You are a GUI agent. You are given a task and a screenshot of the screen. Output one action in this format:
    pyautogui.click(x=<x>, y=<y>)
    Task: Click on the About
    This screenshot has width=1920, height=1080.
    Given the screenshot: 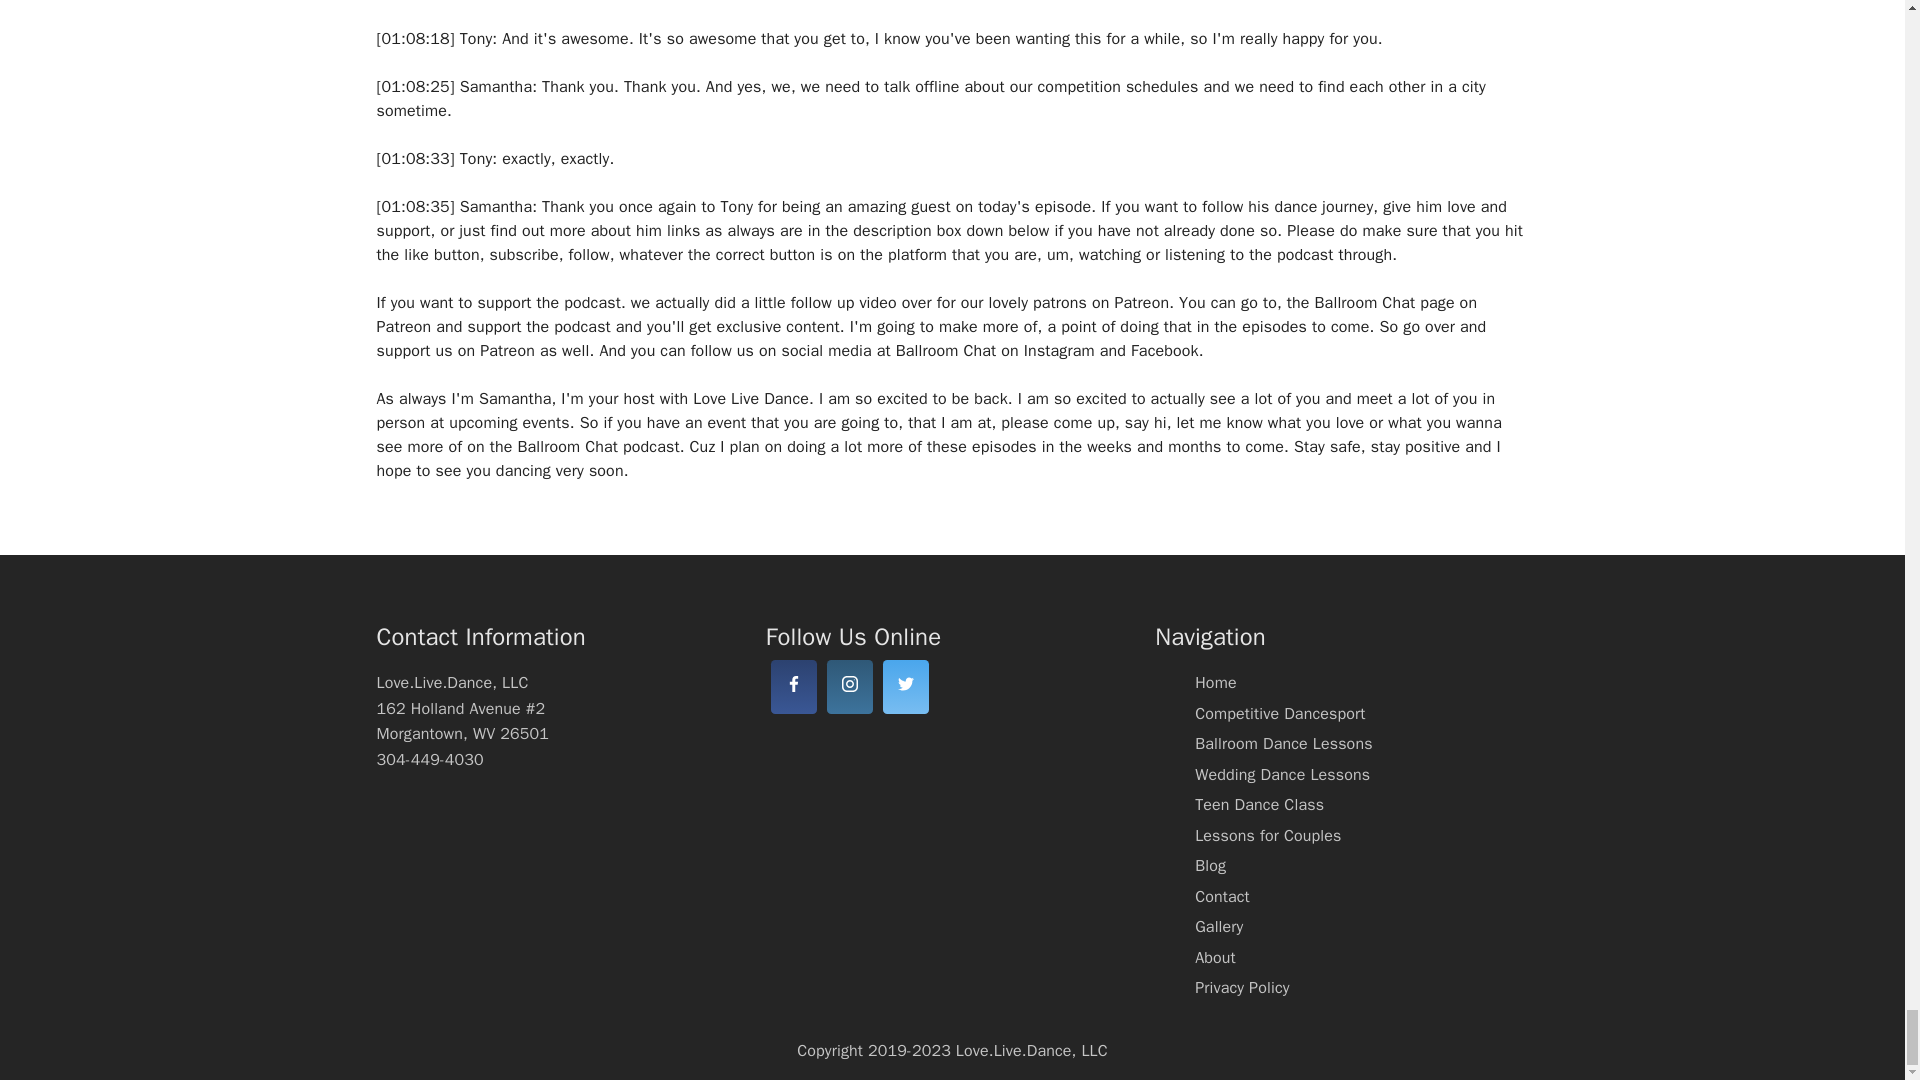 What is the action you would take?
    pyautogui.click(x=1215, y=958)
    